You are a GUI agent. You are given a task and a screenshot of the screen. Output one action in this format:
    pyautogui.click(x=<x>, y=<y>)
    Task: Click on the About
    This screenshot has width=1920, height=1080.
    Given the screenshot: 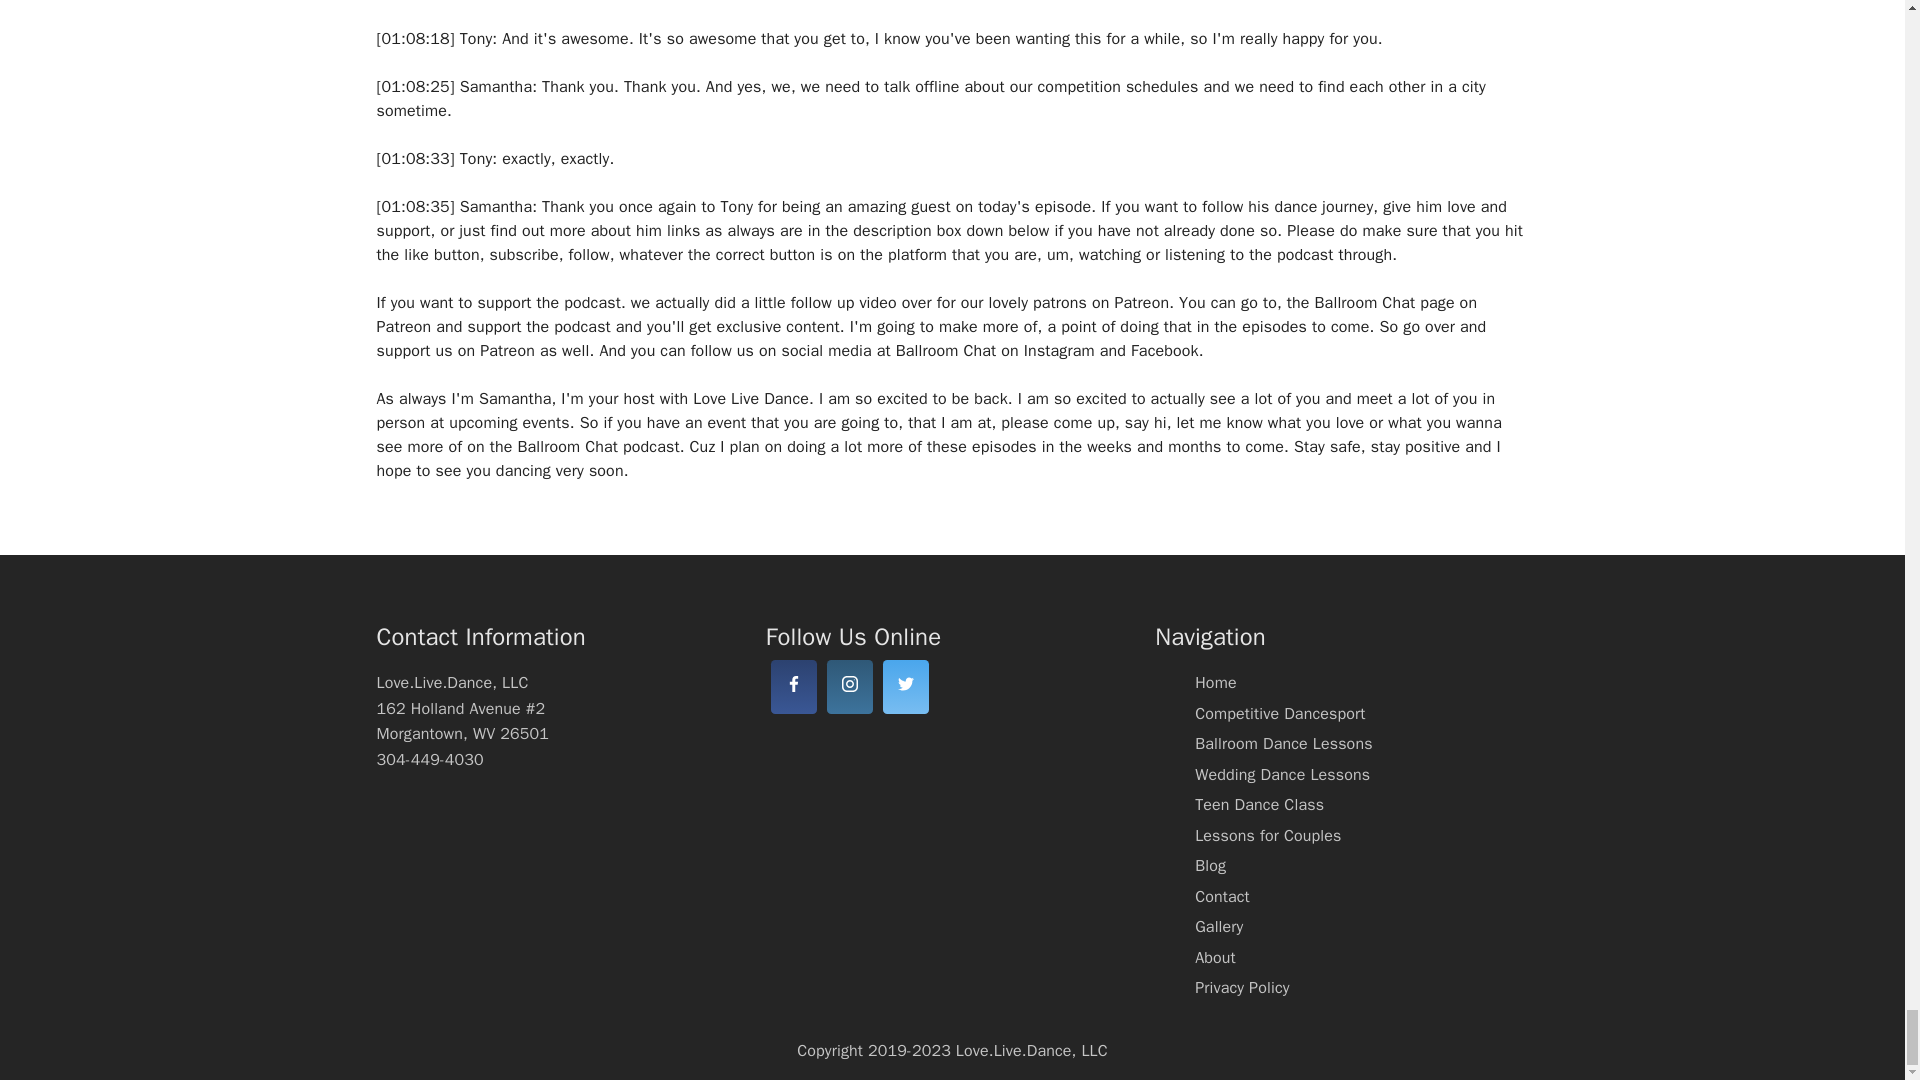 What is the action you would take?
    pyautogui.click(x=1215, y=958)
    